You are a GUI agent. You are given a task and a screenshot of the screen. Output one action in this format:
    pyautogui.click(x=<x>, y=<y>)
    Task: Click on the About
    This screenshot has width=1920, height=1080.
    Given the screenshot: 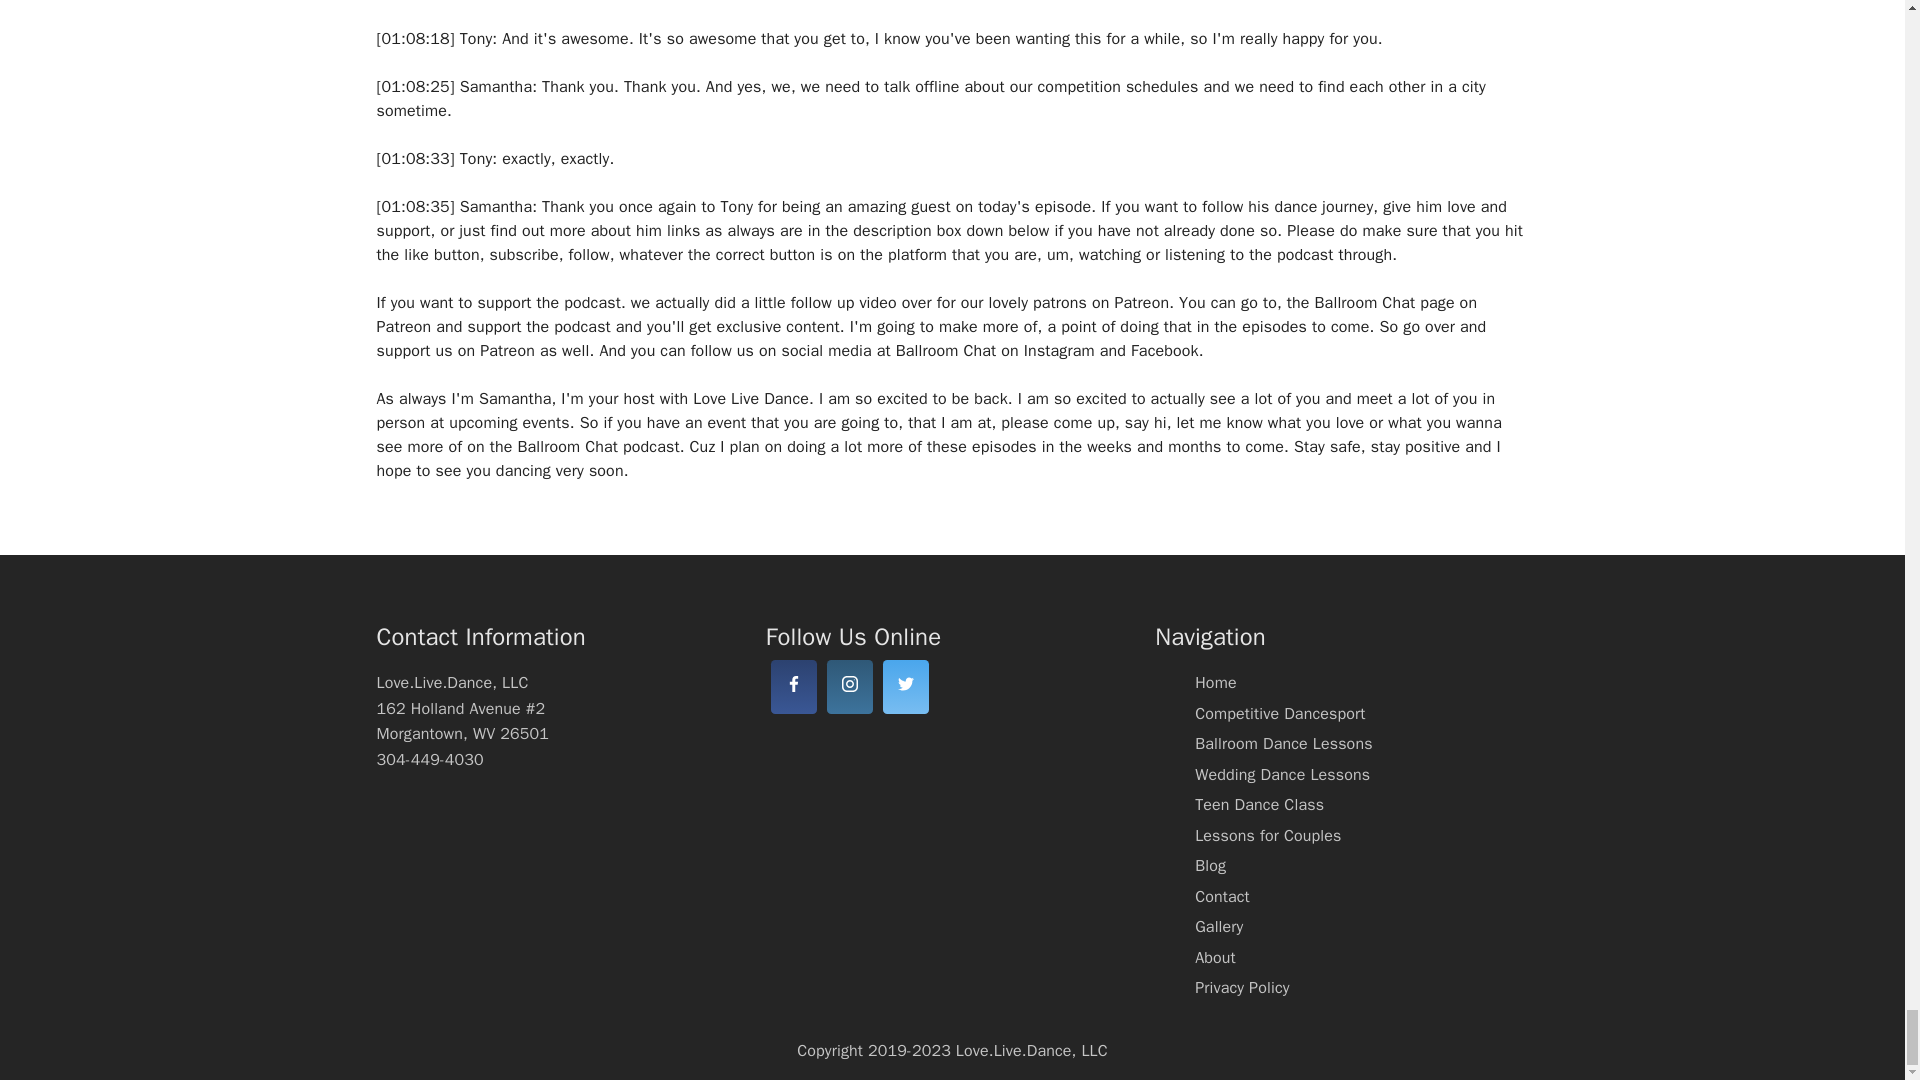 What is the action you would take?
    pyautogui.click(x=1215, y=958)
    